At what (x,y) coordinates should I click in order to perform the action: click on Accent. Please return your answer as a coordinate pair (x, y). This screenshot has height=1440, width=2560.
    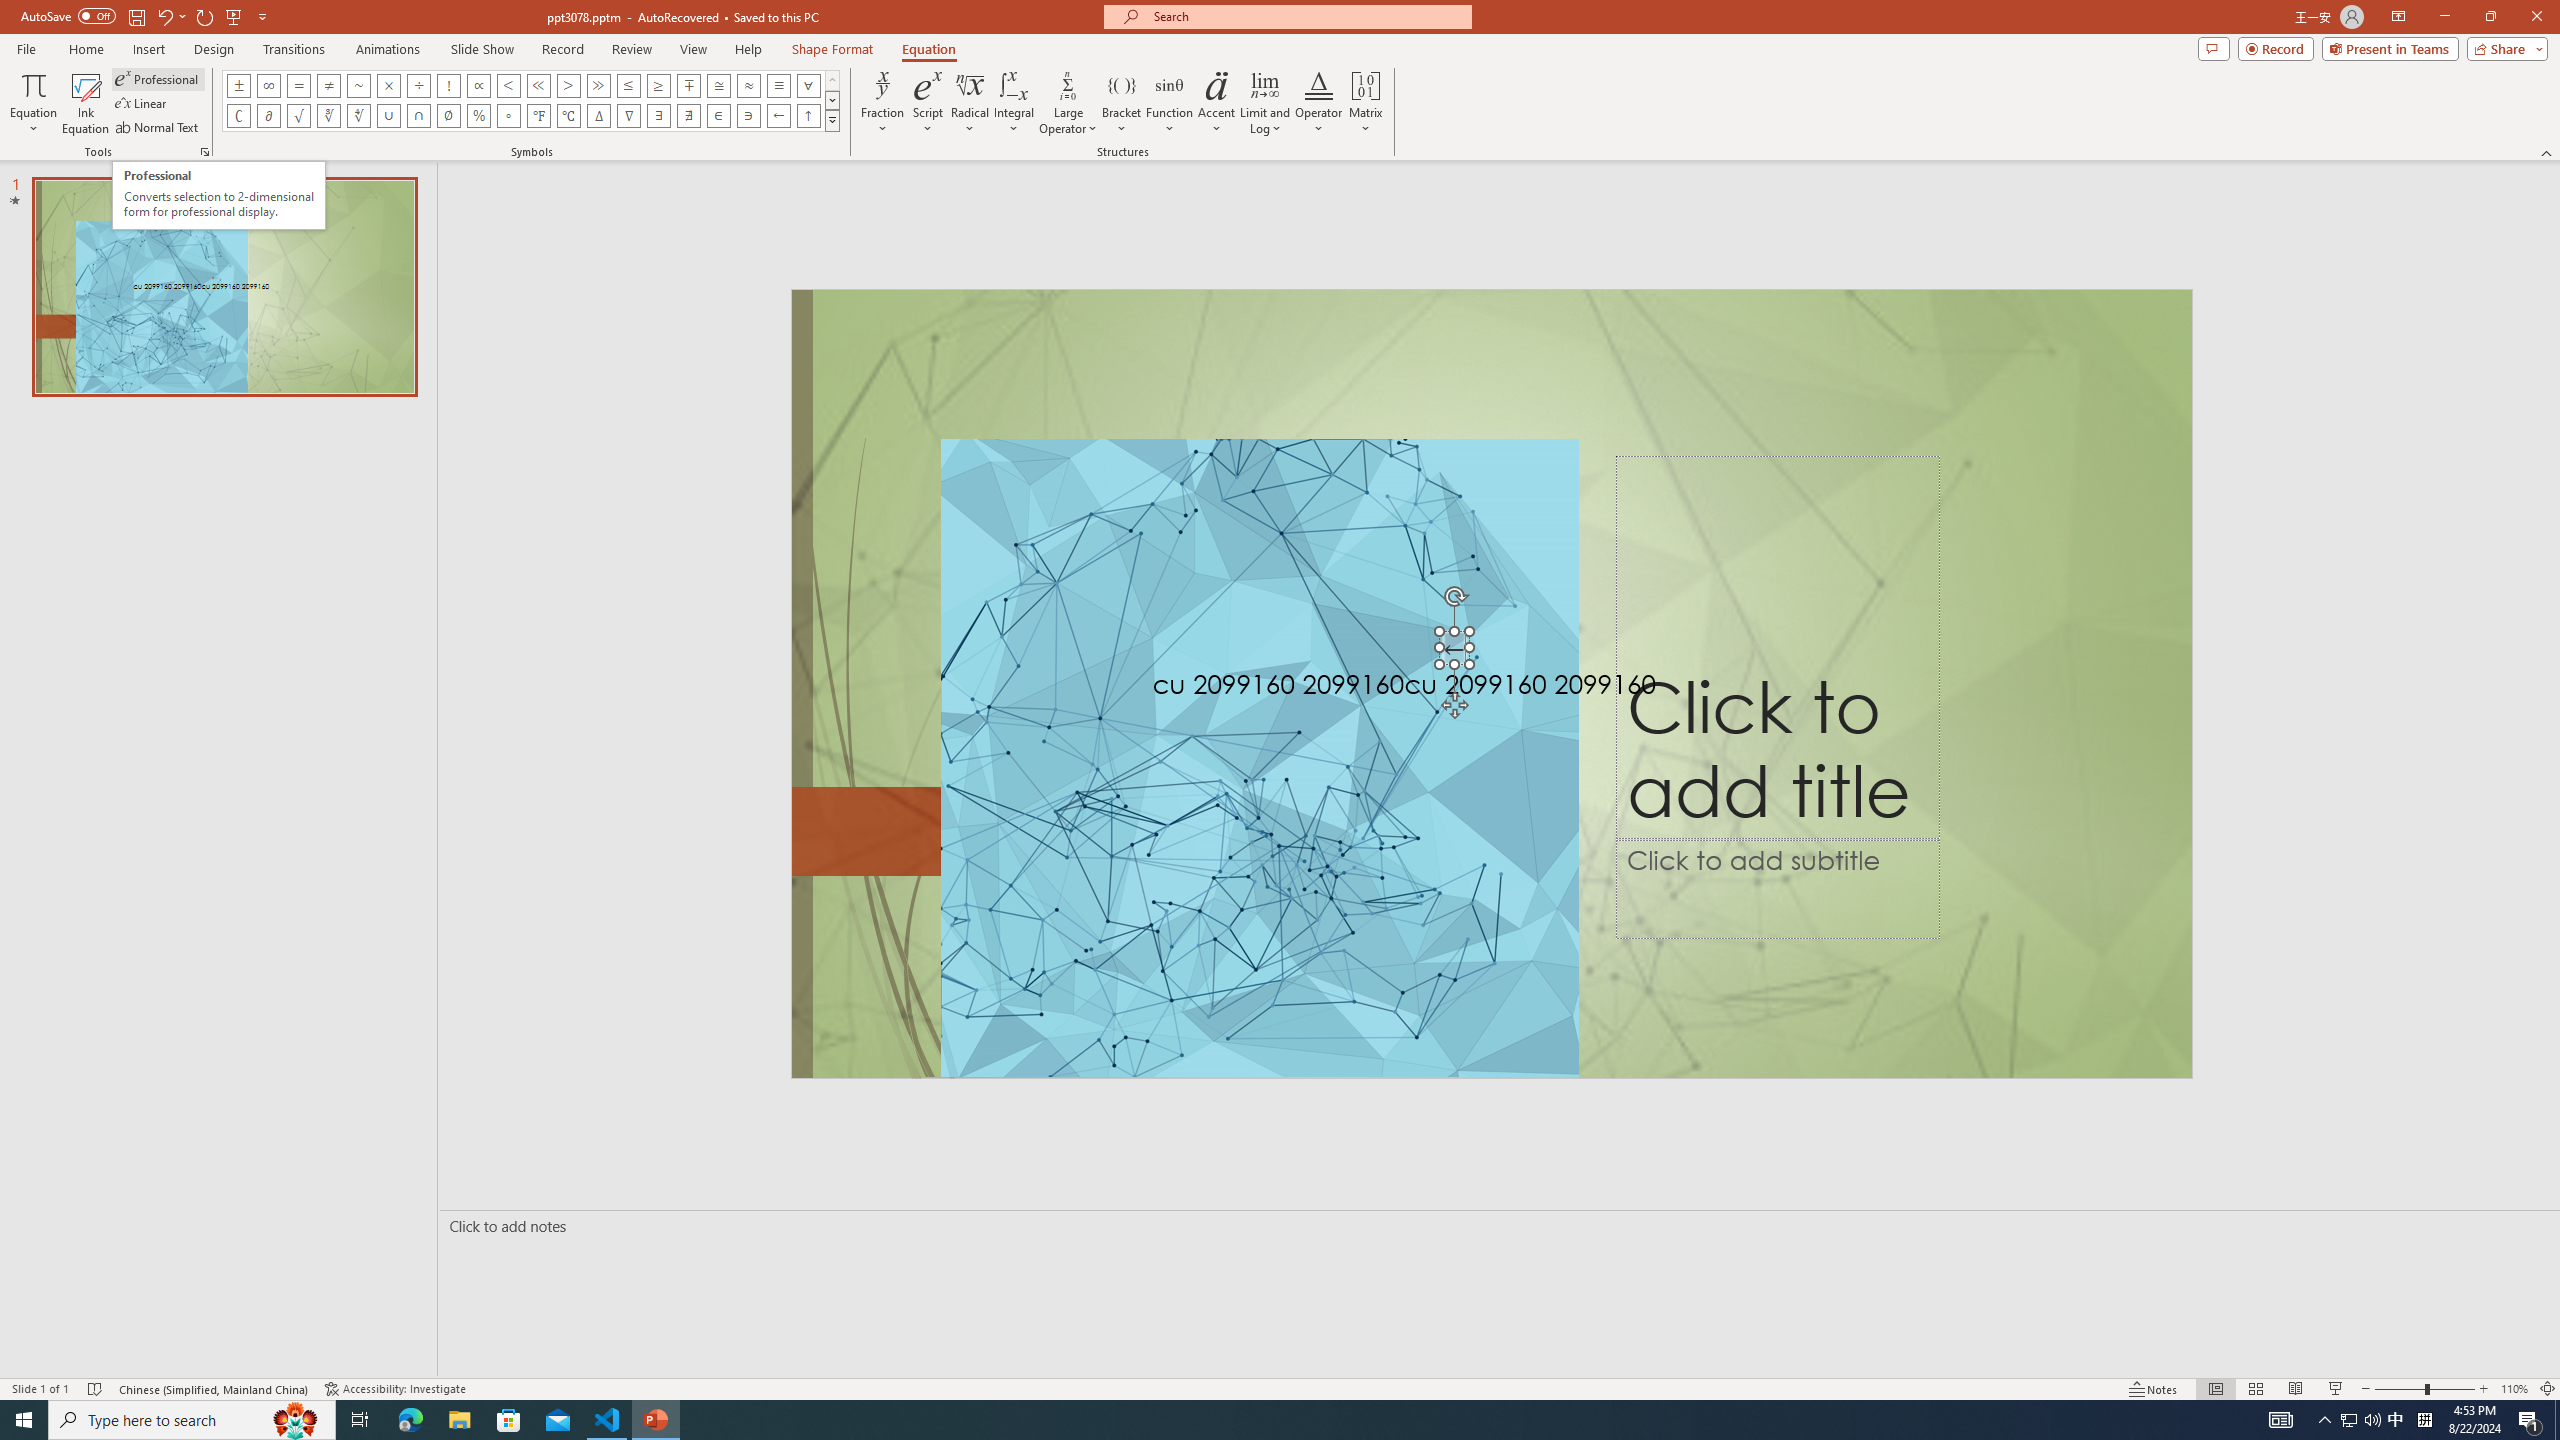
    Looking at the image, I should click on (1217, 103).